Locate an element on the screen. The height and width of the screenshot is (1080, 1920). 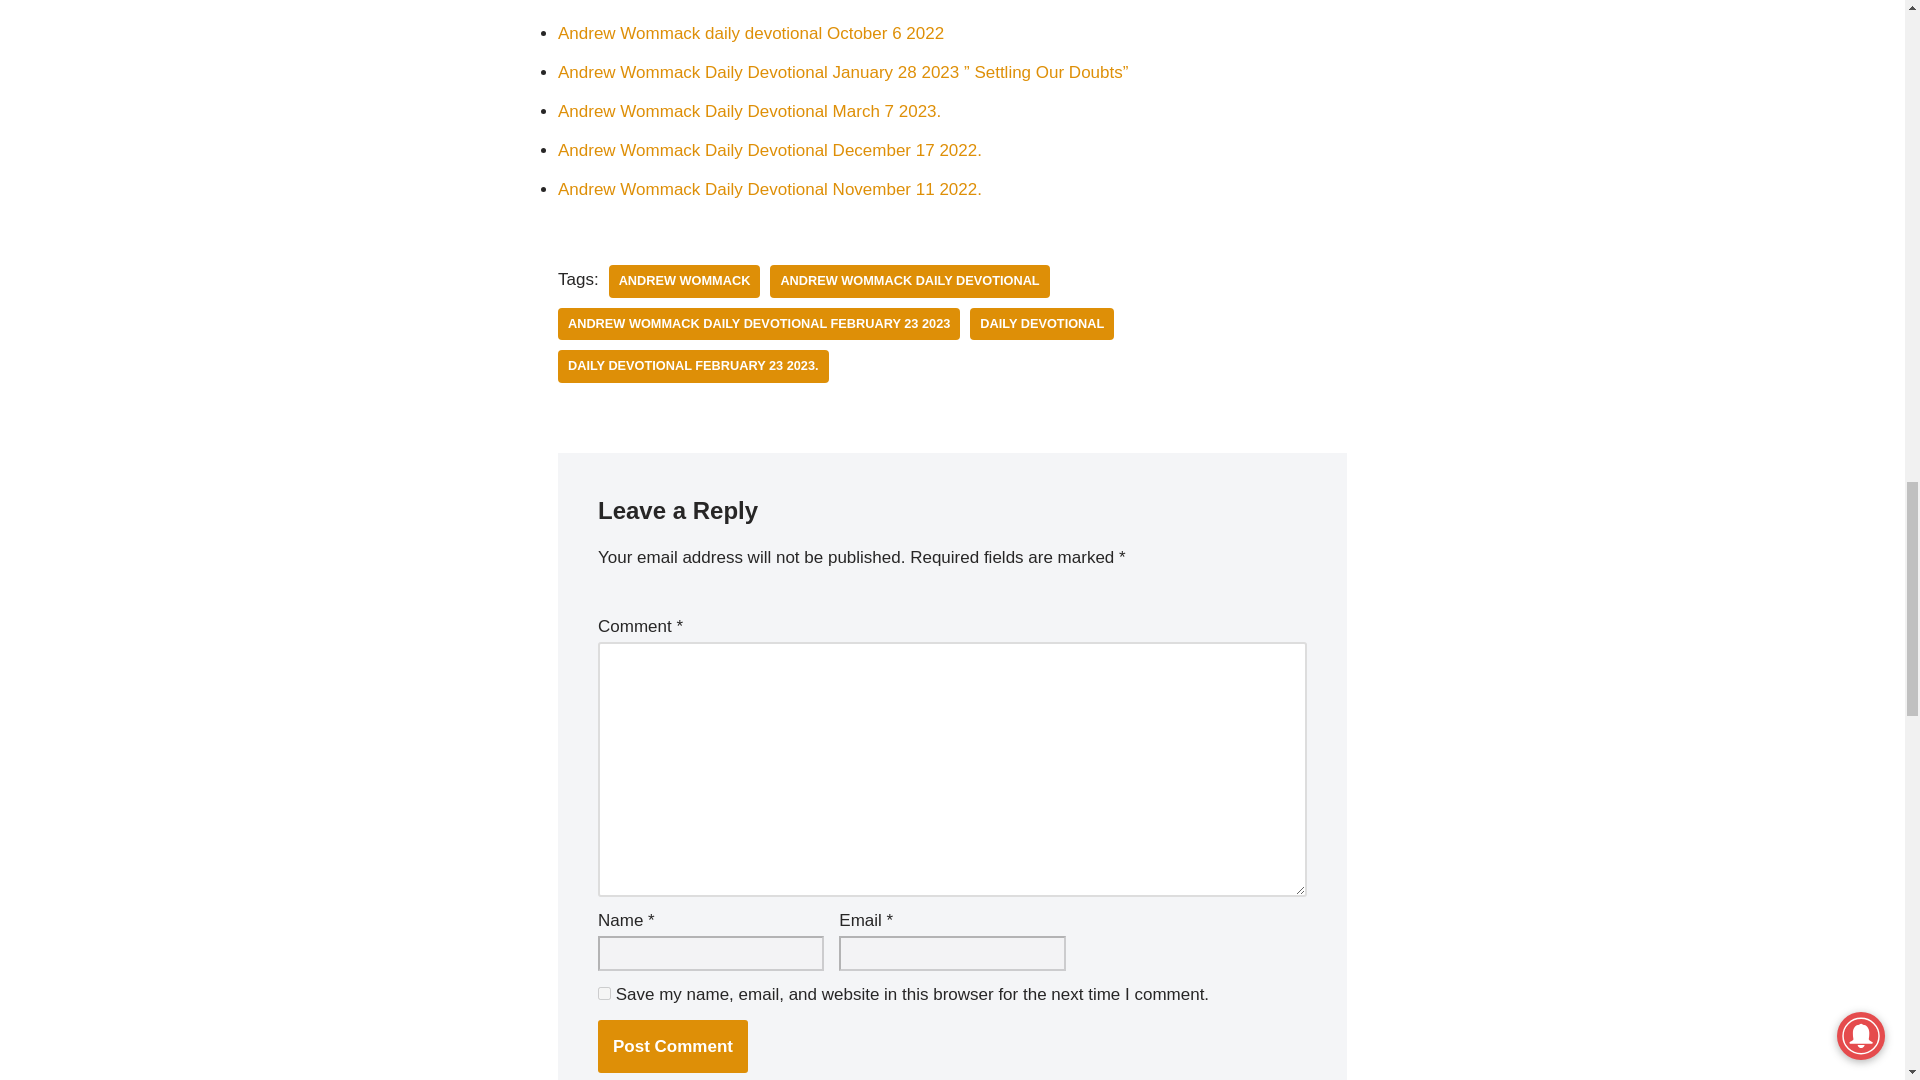
Andrew Wommack Daily Devotional March 7 2023. is located at coordinates (749, 110).